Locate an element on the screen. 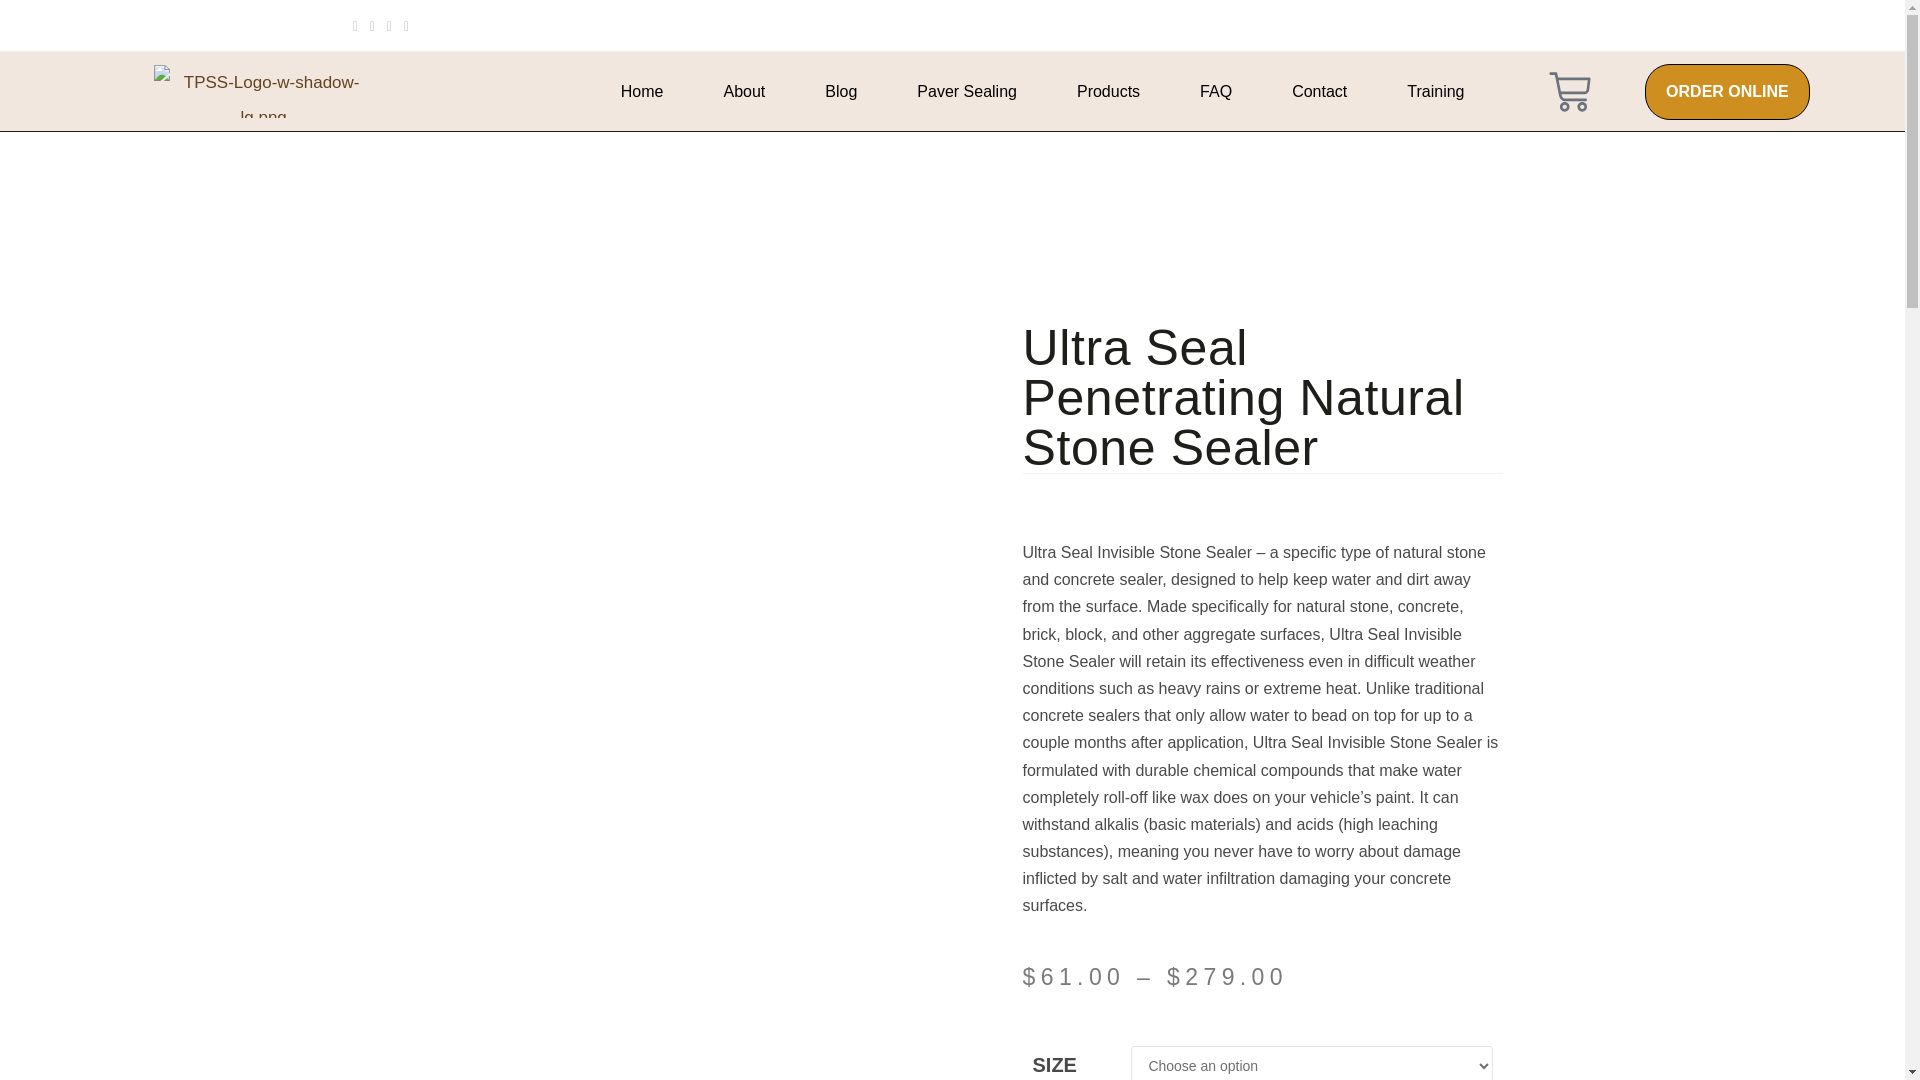  Paver Sealing is located at coordinates (966, 91).